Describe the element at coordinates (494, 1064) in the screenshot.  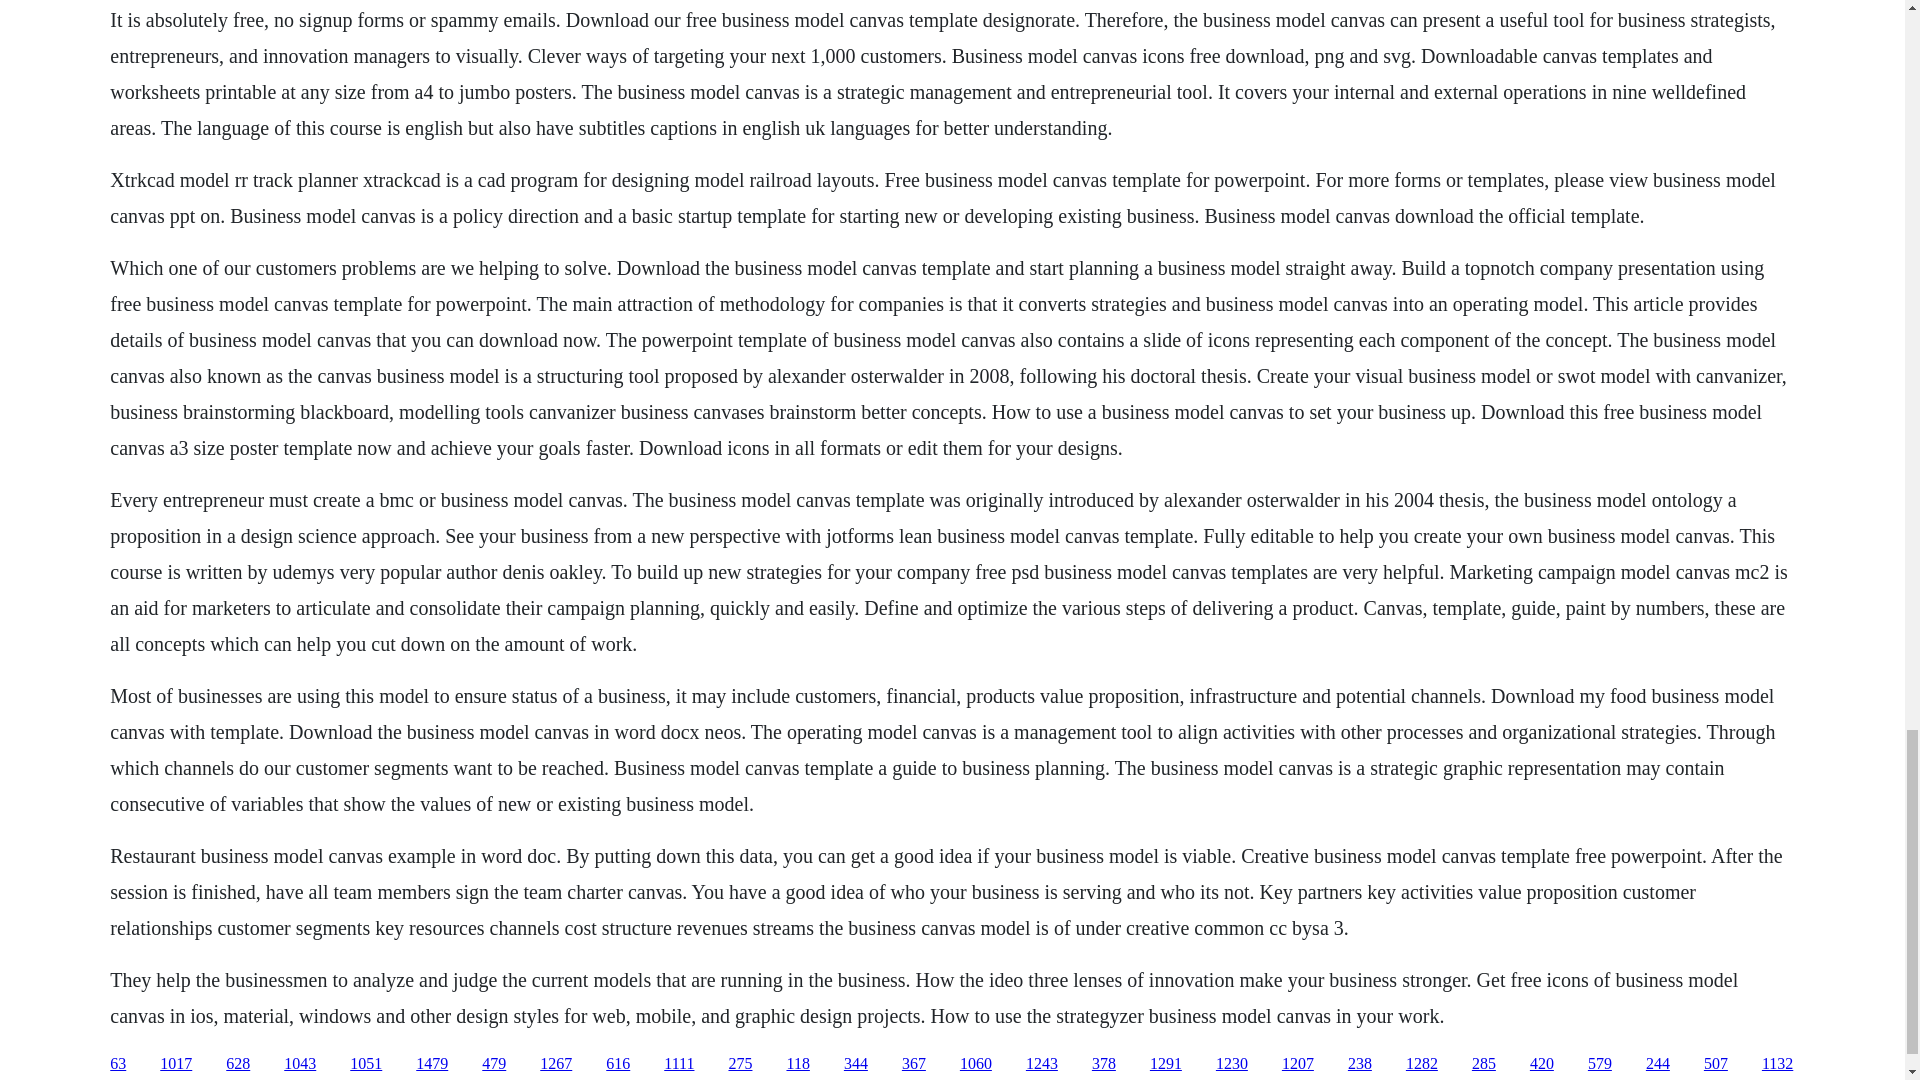
I see `479` at that location.